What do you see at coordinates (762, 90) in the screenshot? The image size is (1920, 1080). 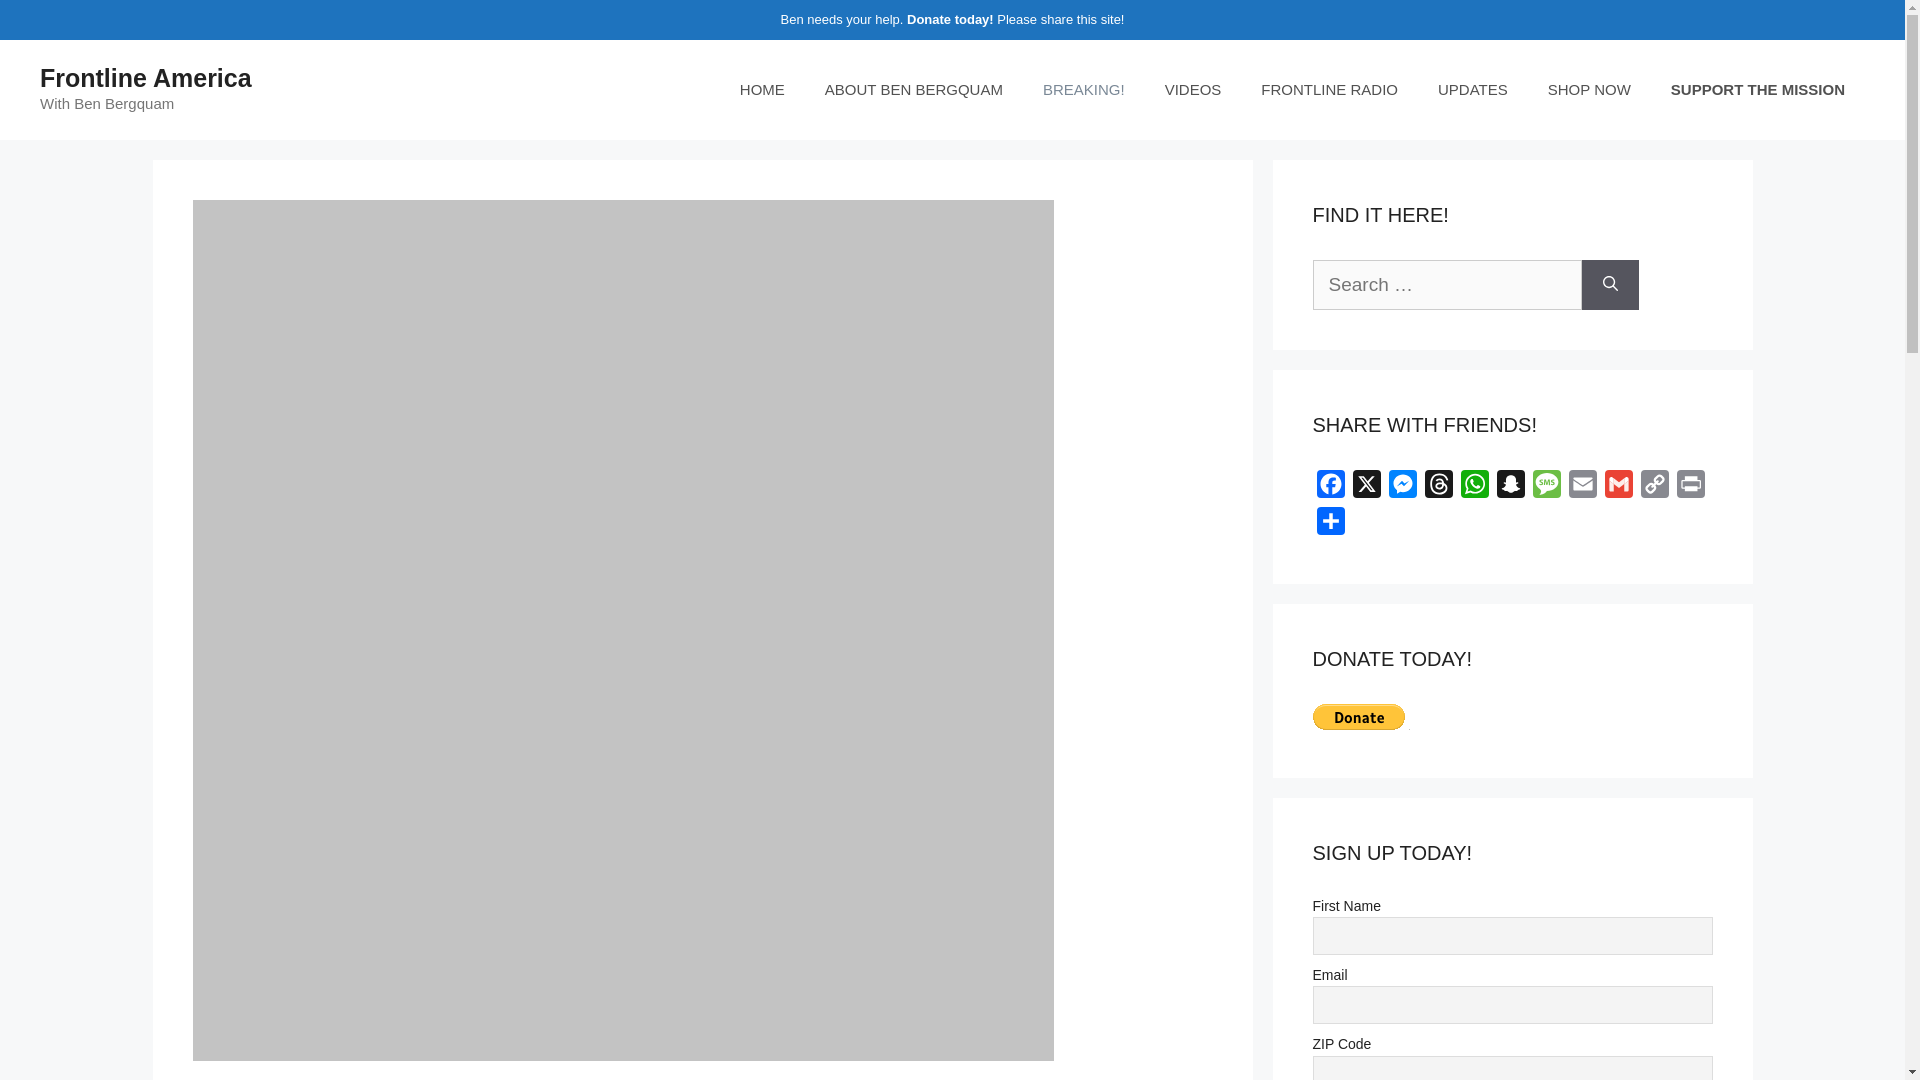 I see `Frontline America With Ben Bergquam` at bounding box center [762, 90].